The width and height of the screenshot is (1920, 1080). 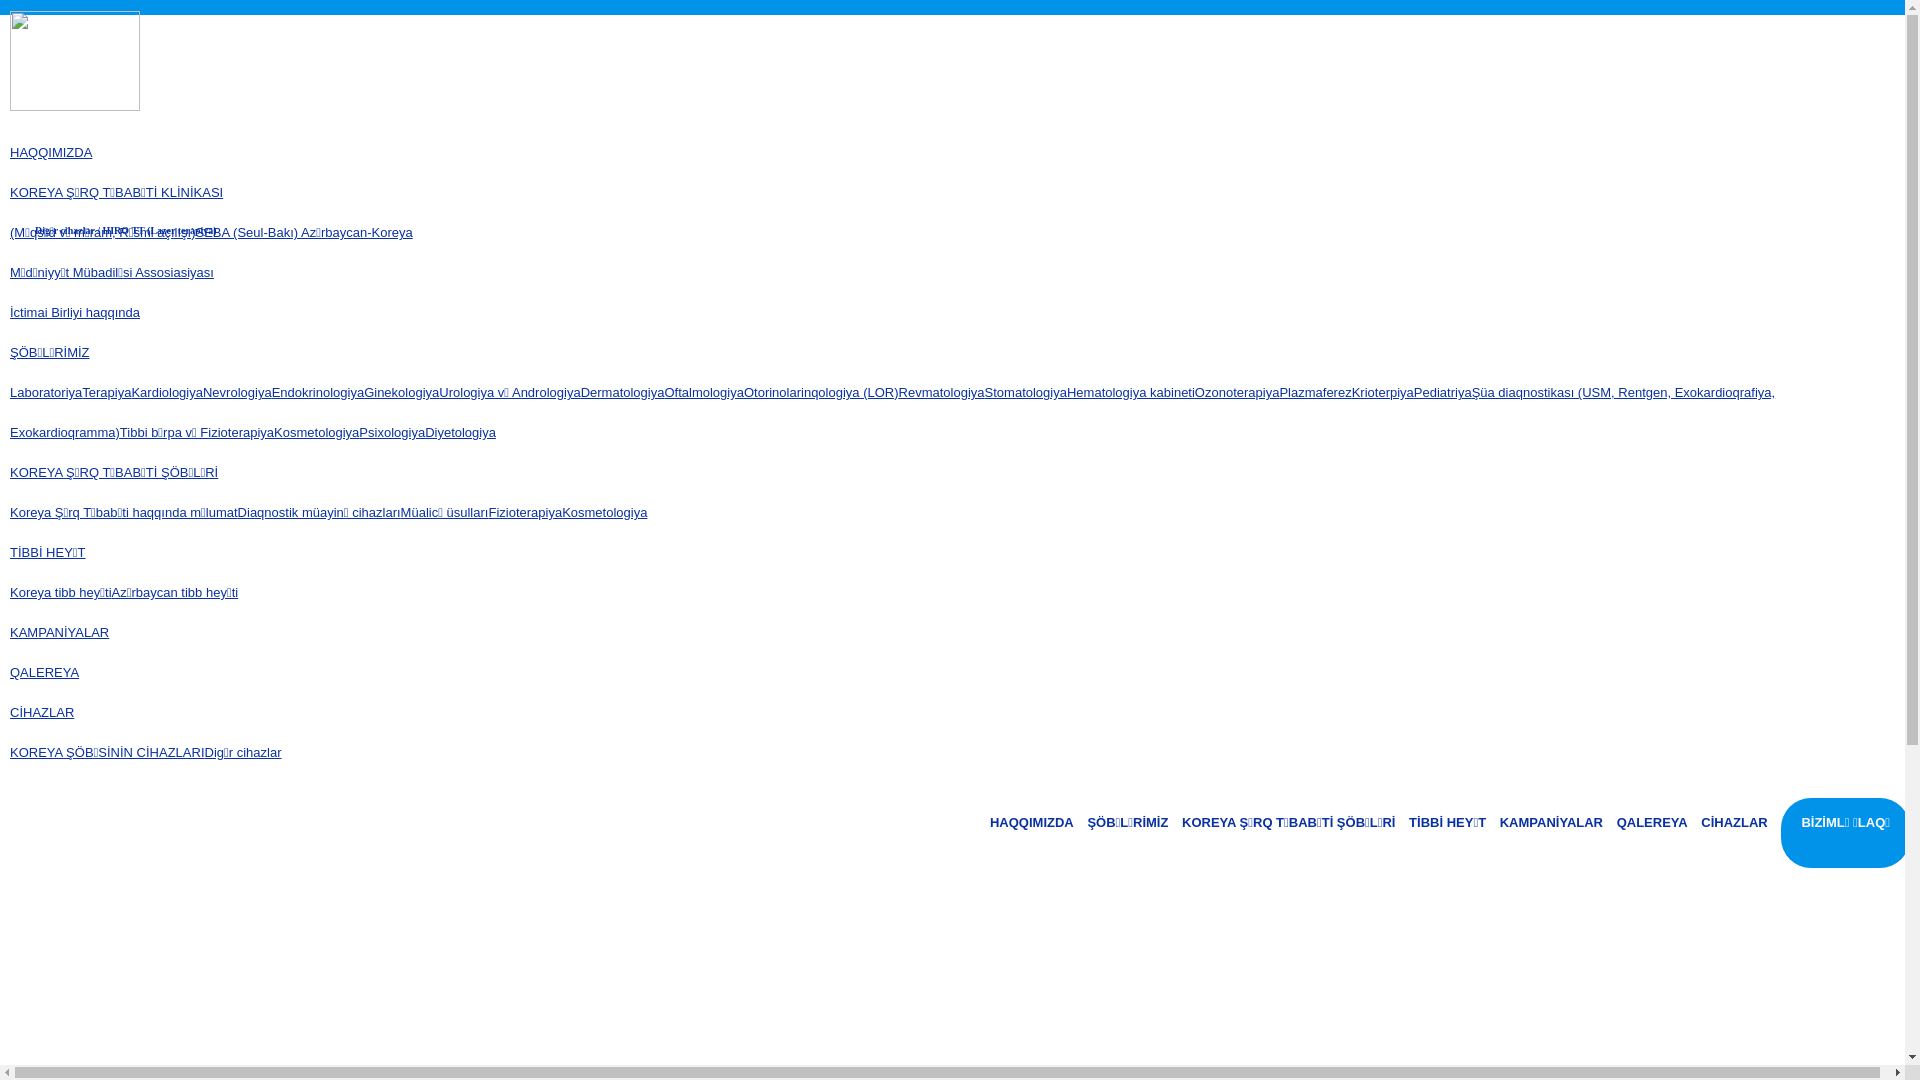 What do you see at coordinates (623, 392) in the screenshot?
I see `Dermatologiya` at bounding box center [623, 392].